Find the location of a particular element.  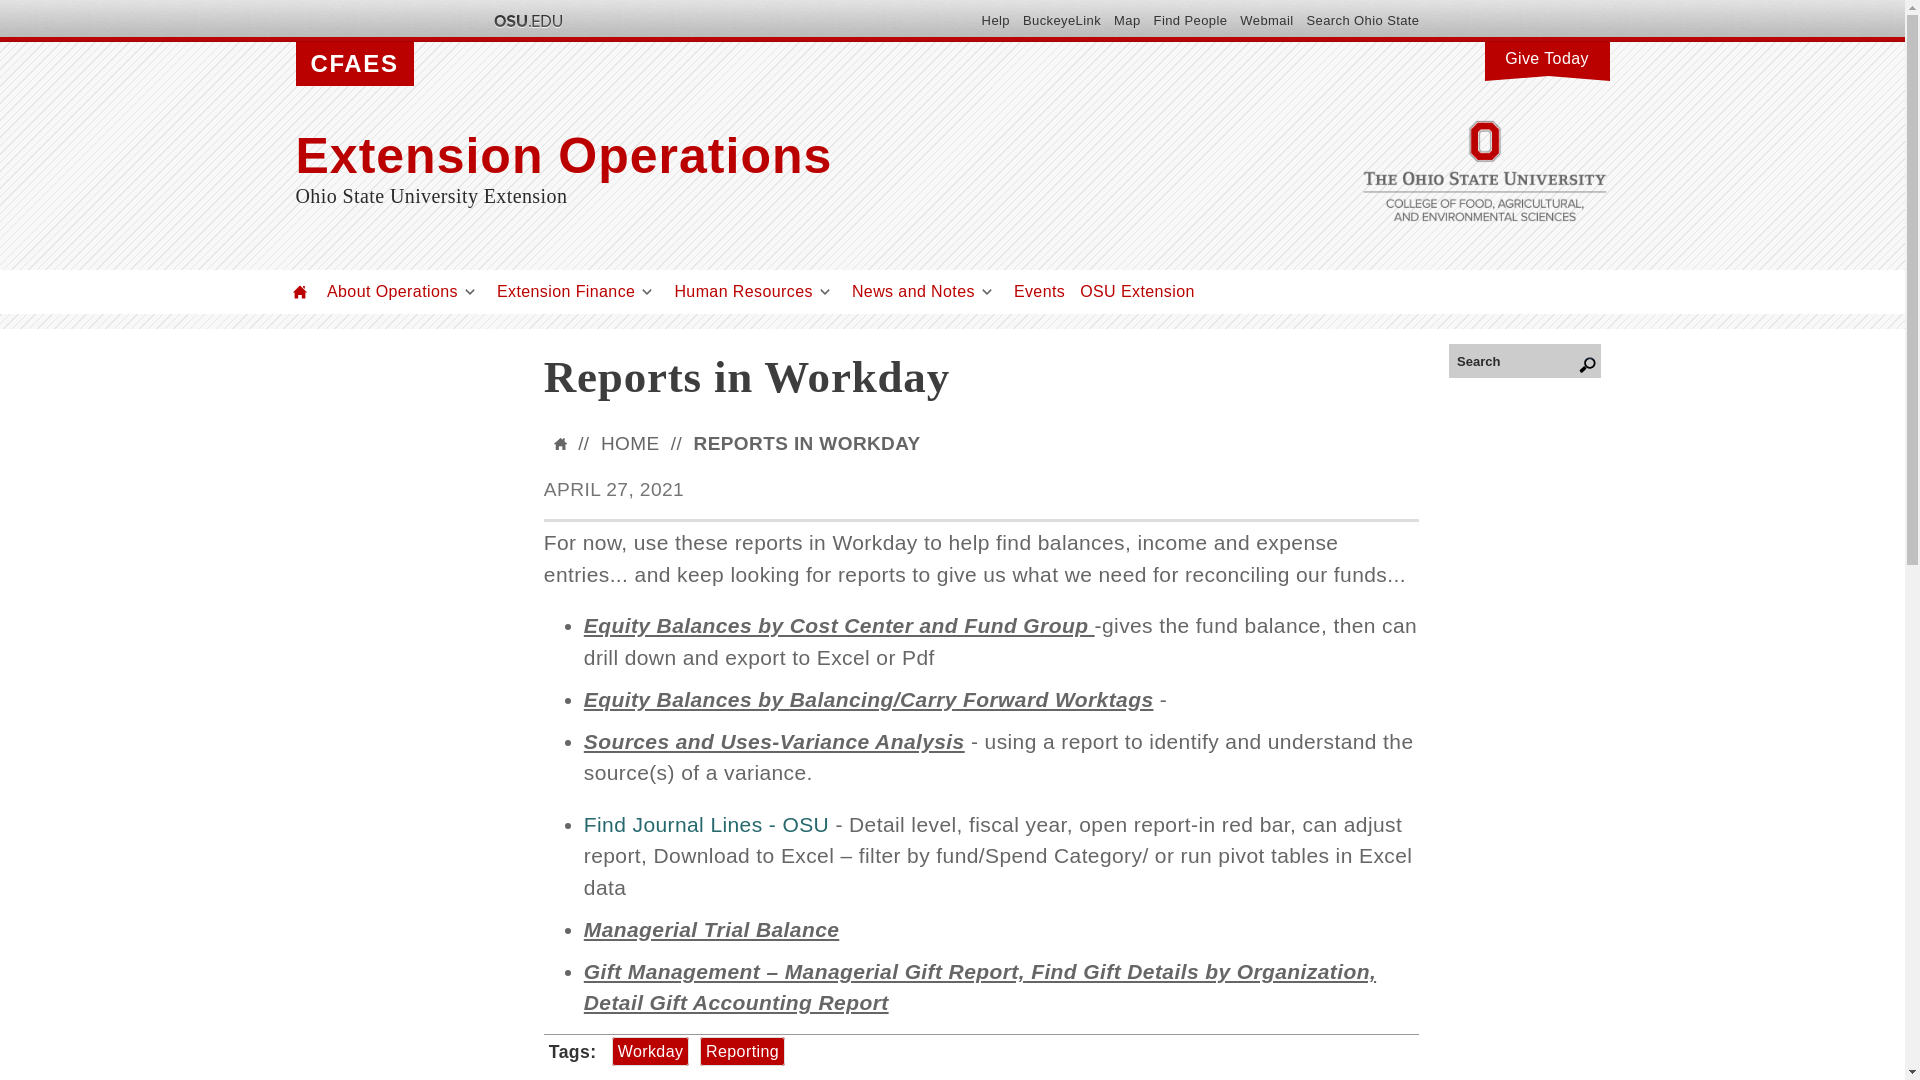

Help is located at coordinates (995, 20).